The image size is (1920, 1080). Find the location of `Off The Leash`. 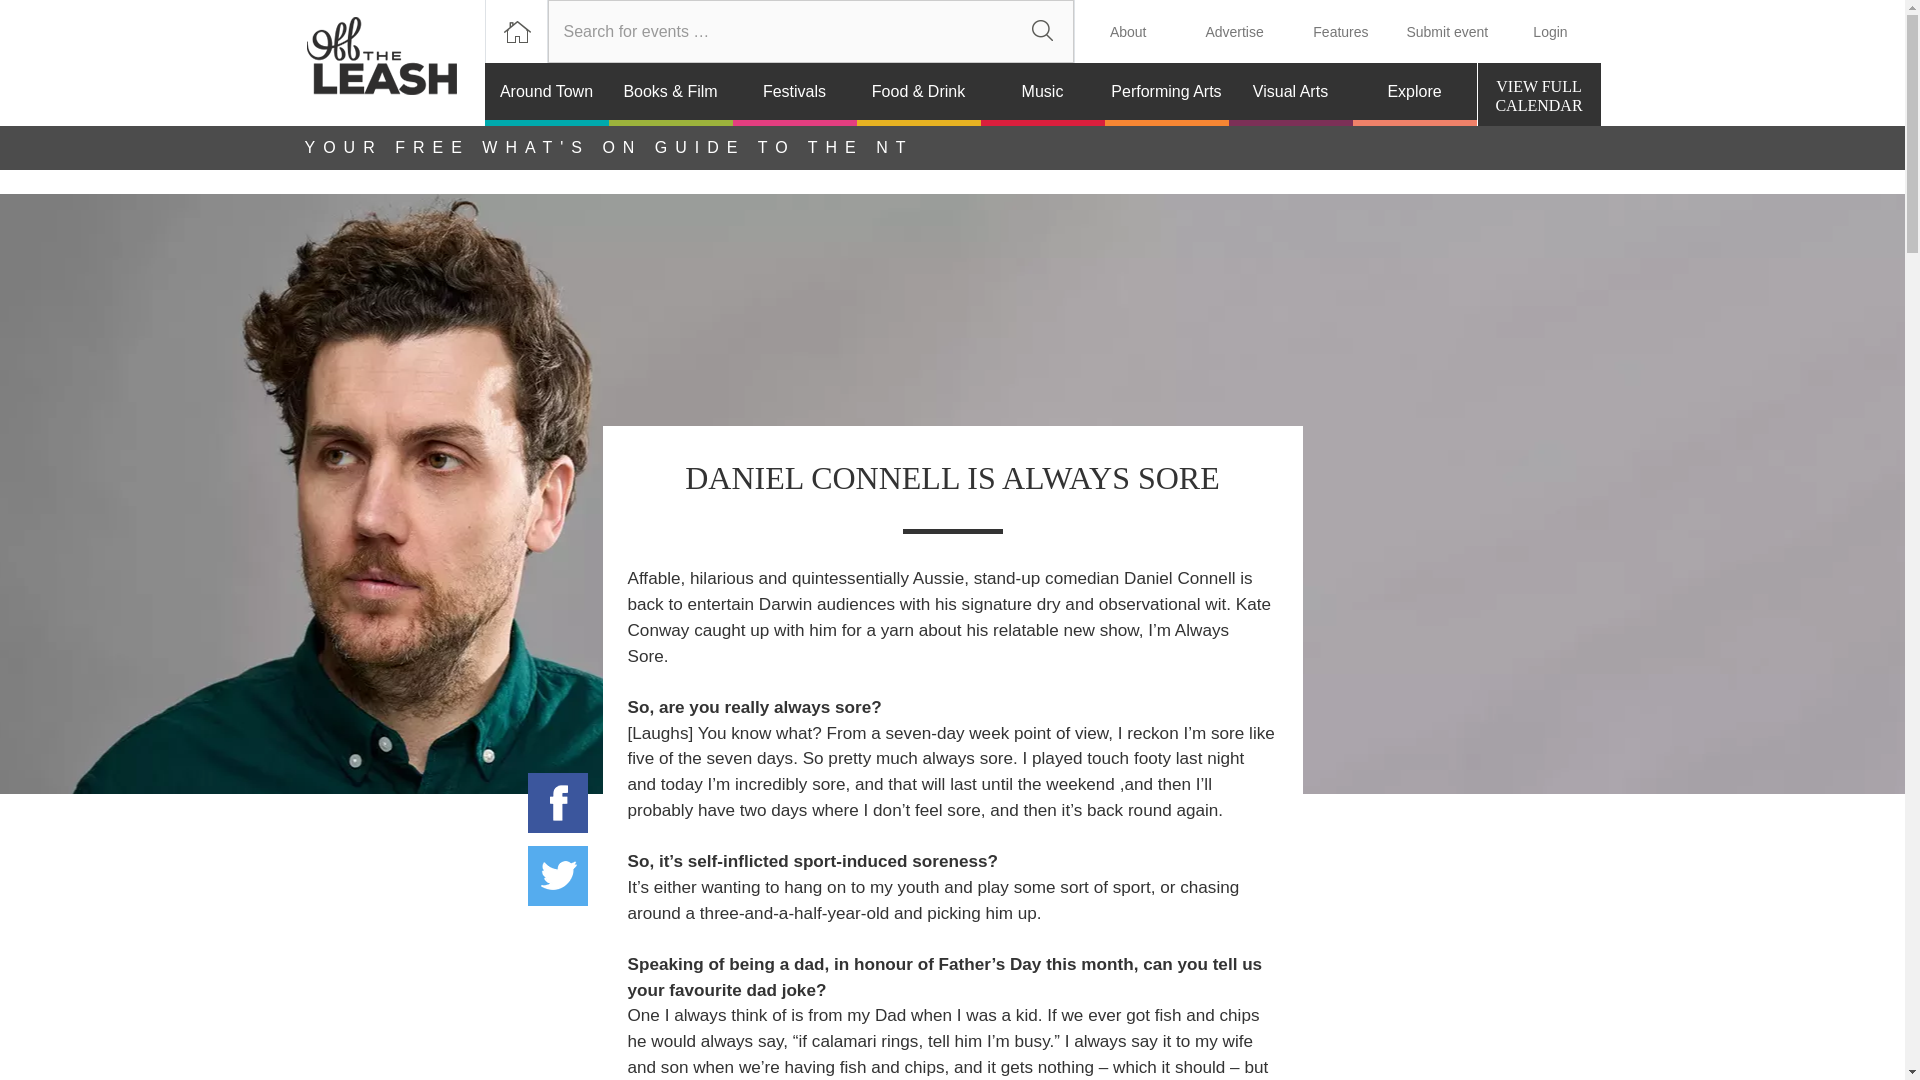

Off The Leash is located at coordinates (393, 63).